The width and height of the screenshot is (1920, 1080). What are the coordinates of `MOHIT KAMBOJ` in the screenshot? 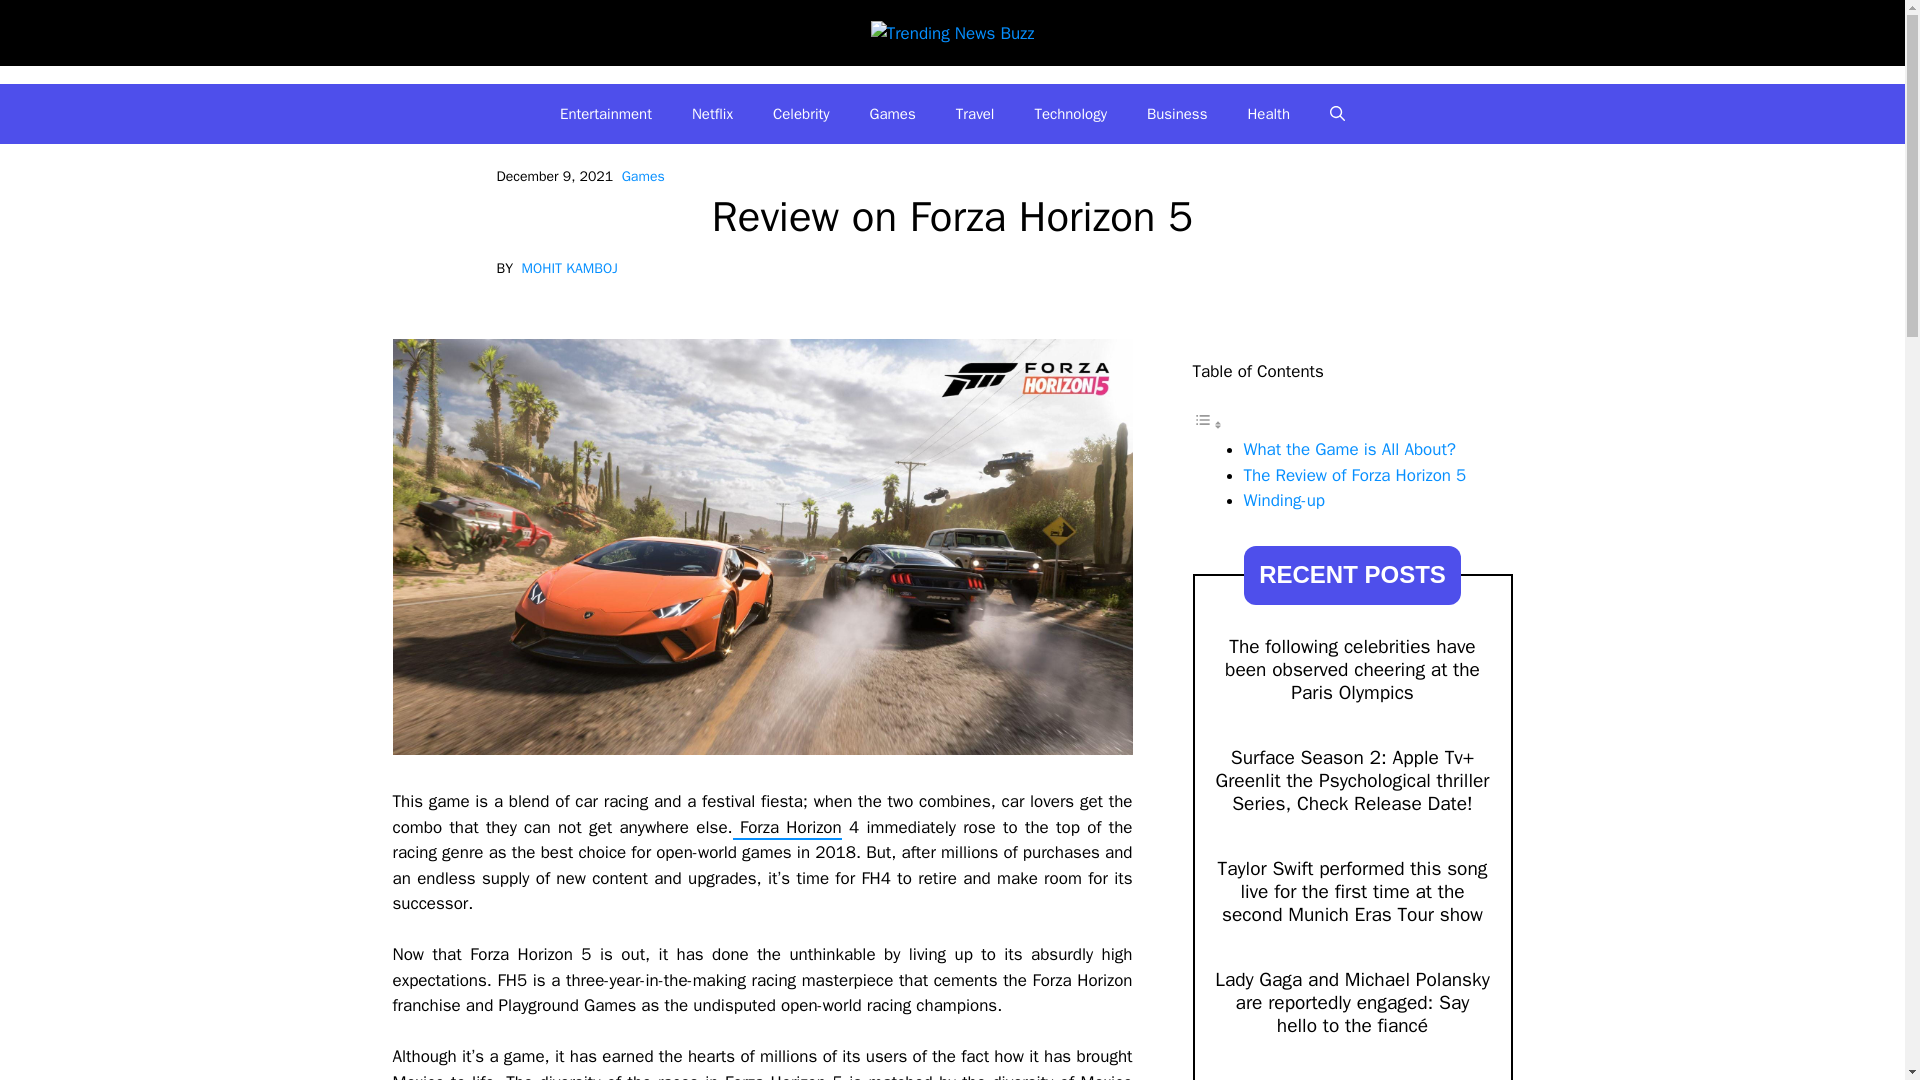 It's located at (570, 268).